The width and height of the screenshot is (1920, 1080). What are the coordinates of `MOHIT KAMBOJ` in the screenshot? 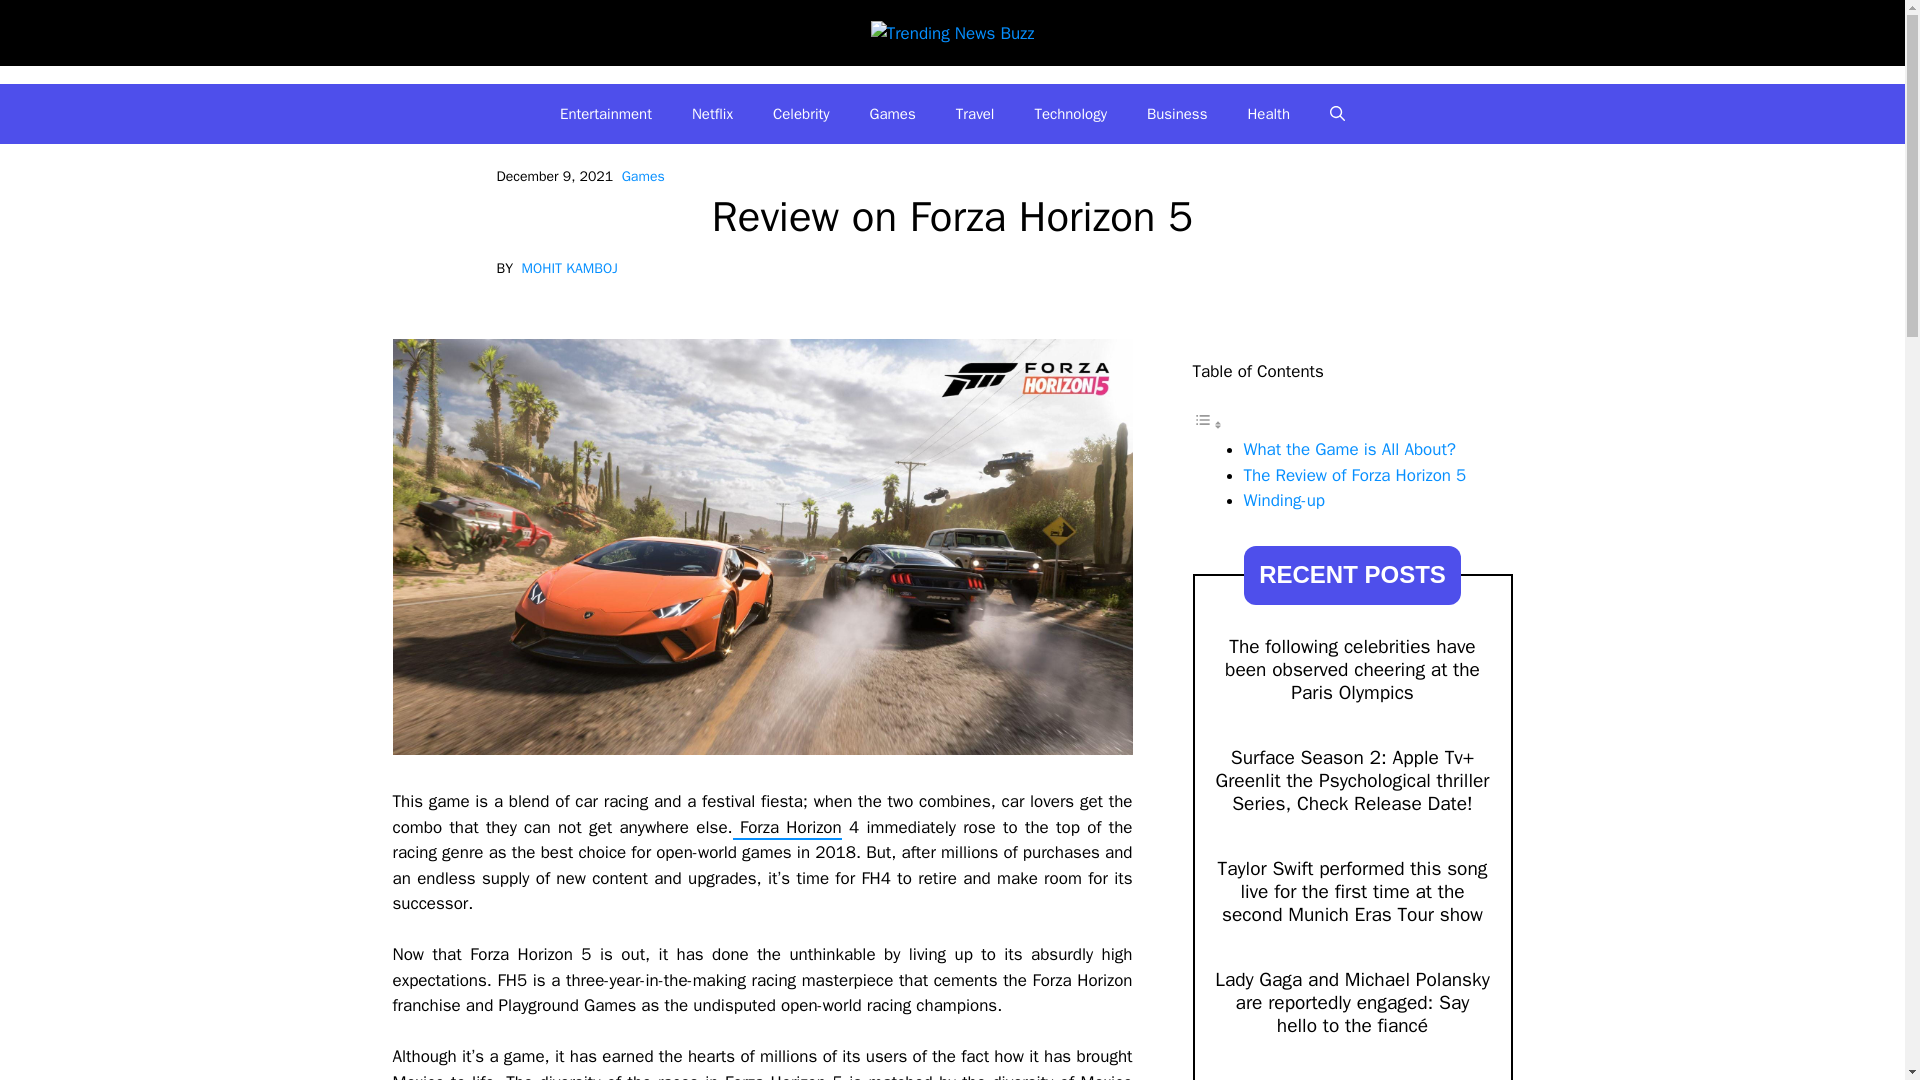 It's located at (570, 268).